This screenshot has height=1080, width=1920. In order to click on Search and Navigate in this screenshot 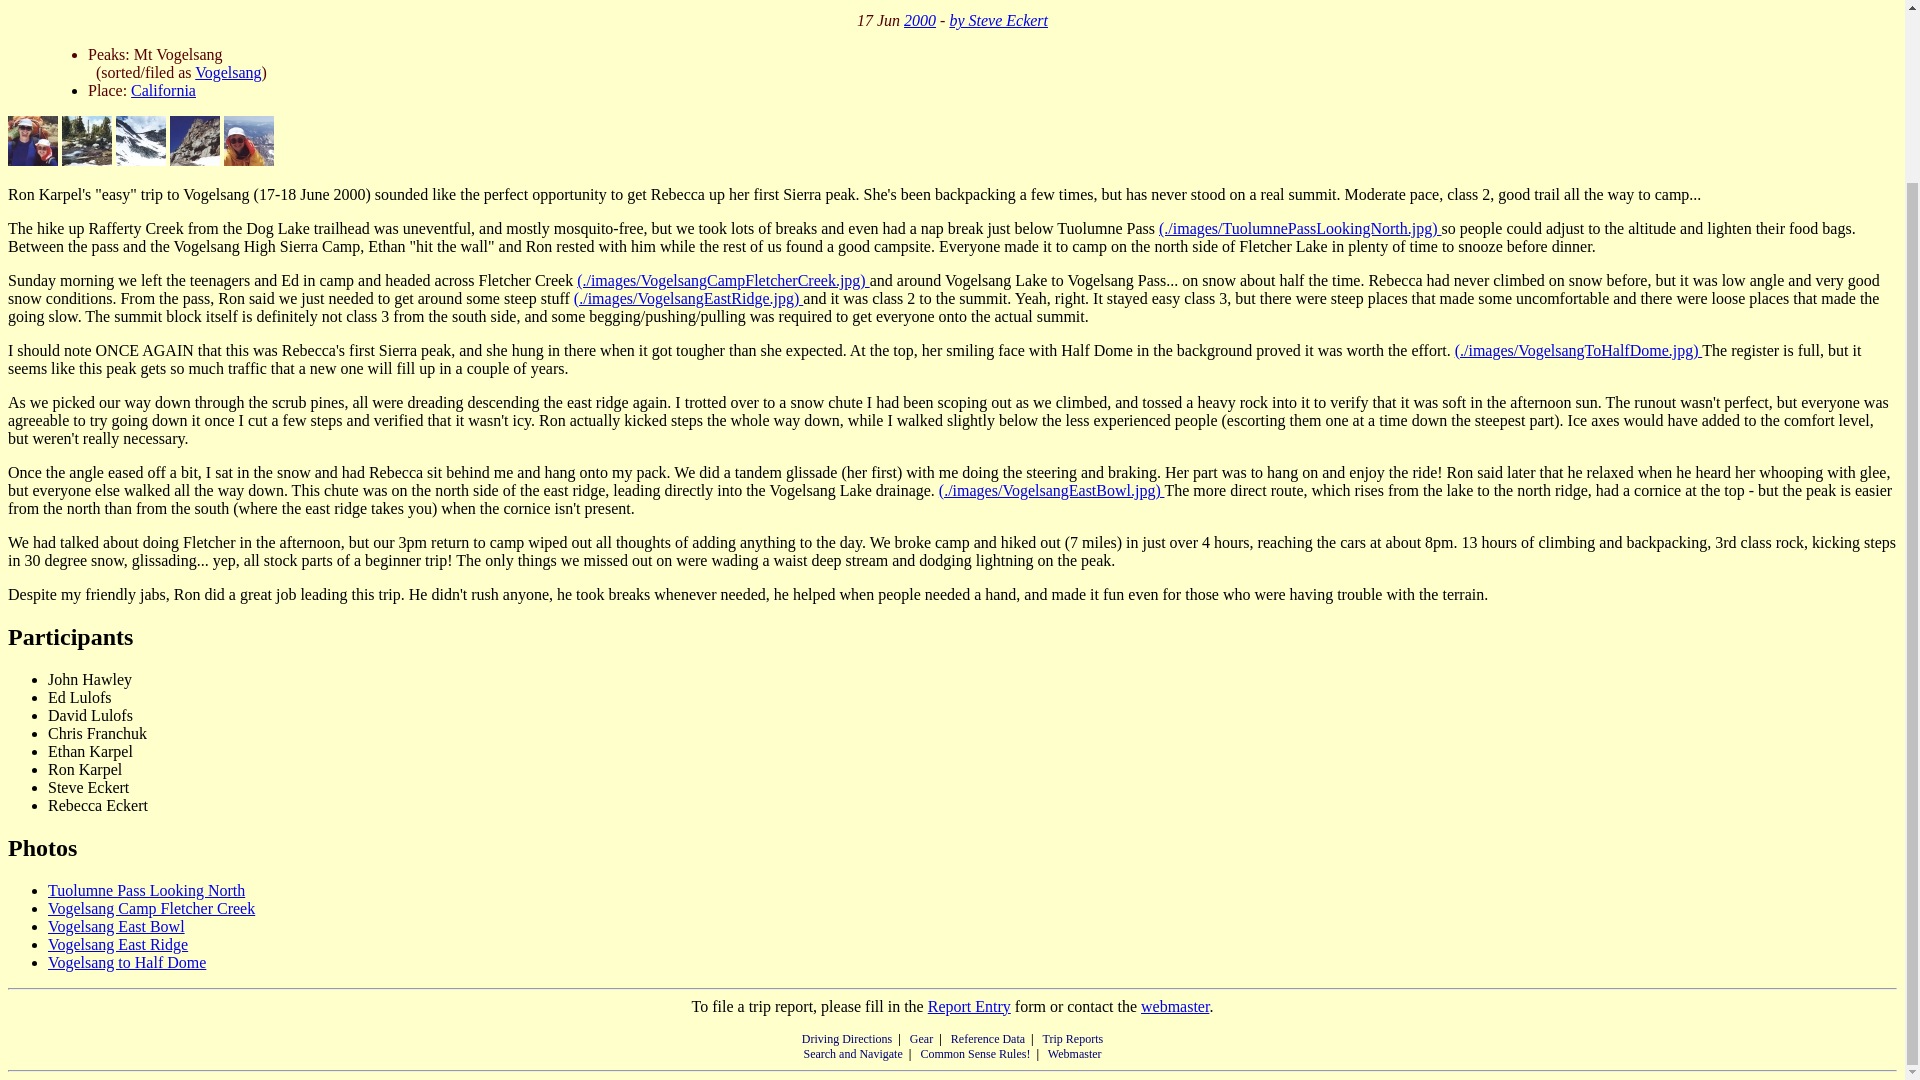, I will do `click(852, 1053)`.